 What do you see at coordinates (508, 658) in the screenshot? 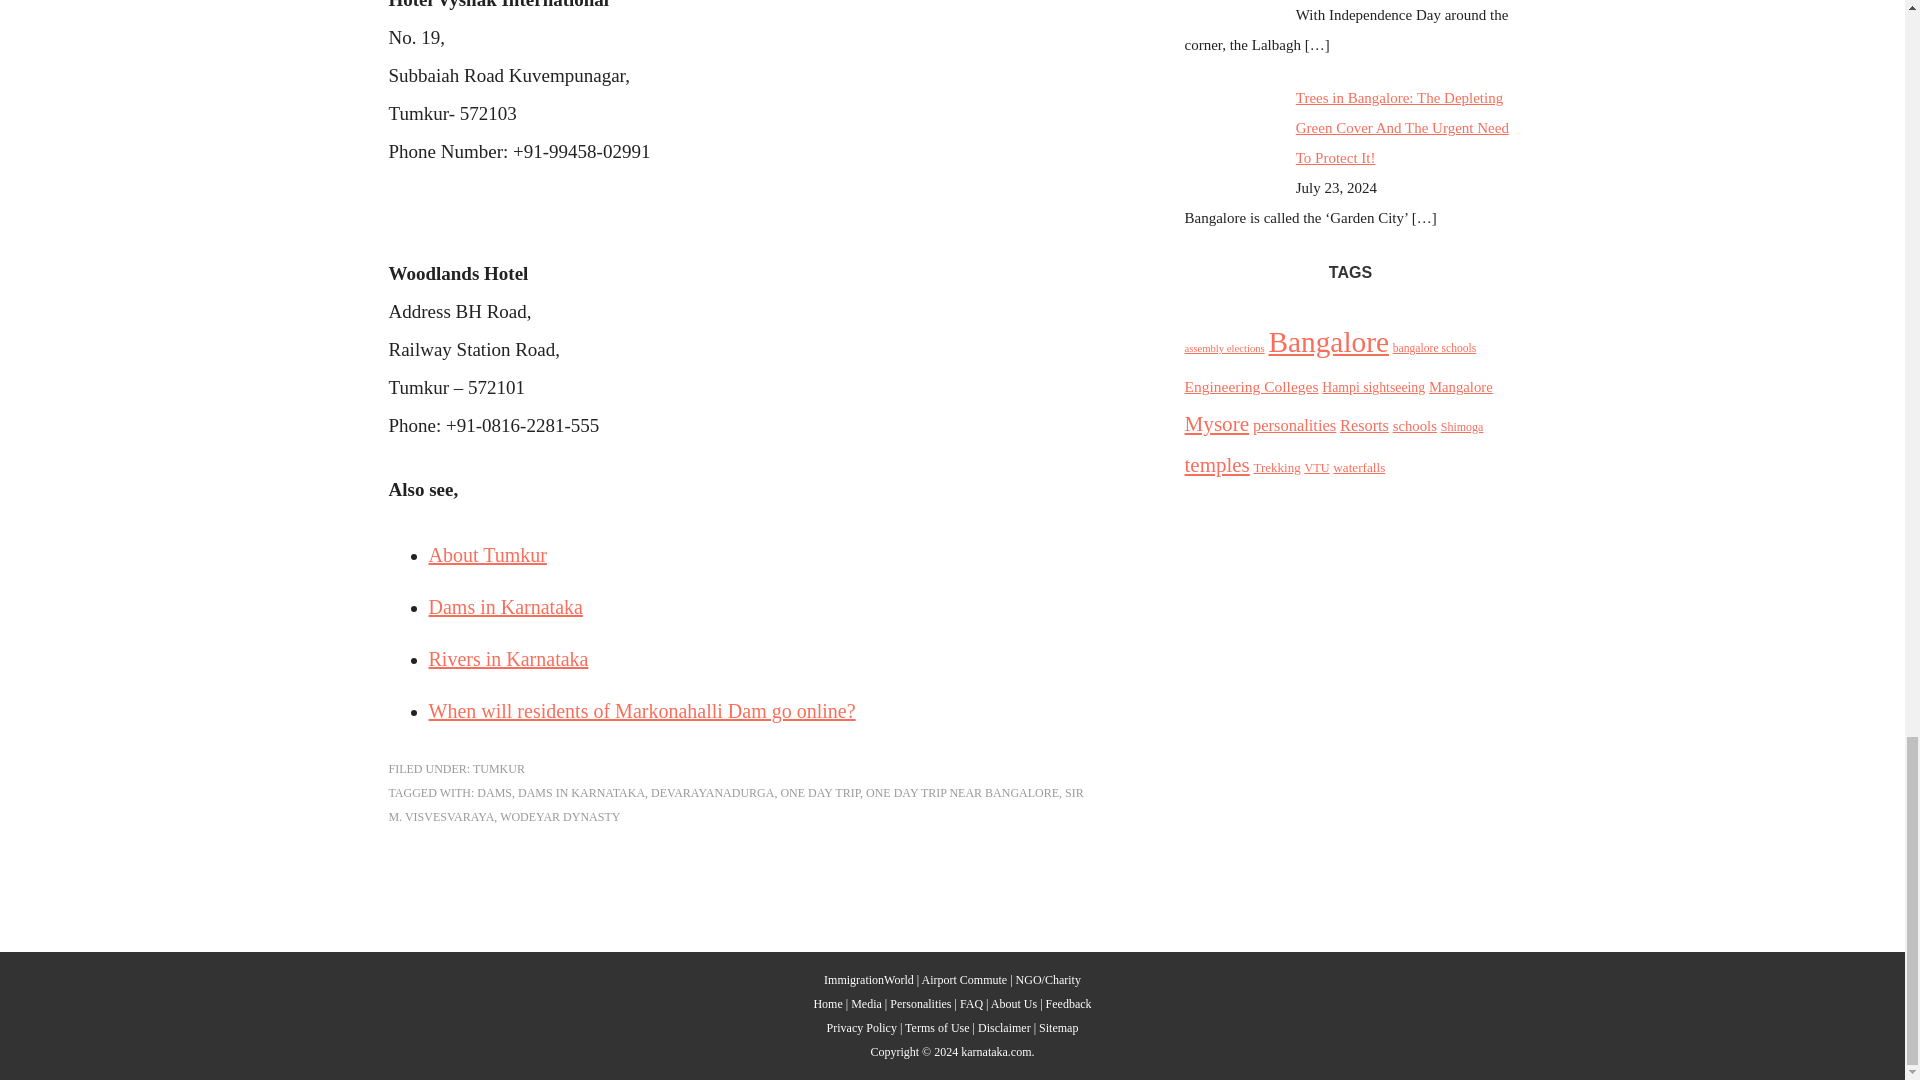
I see `Rivers in Karnataka` at bounding box center [508, 658].